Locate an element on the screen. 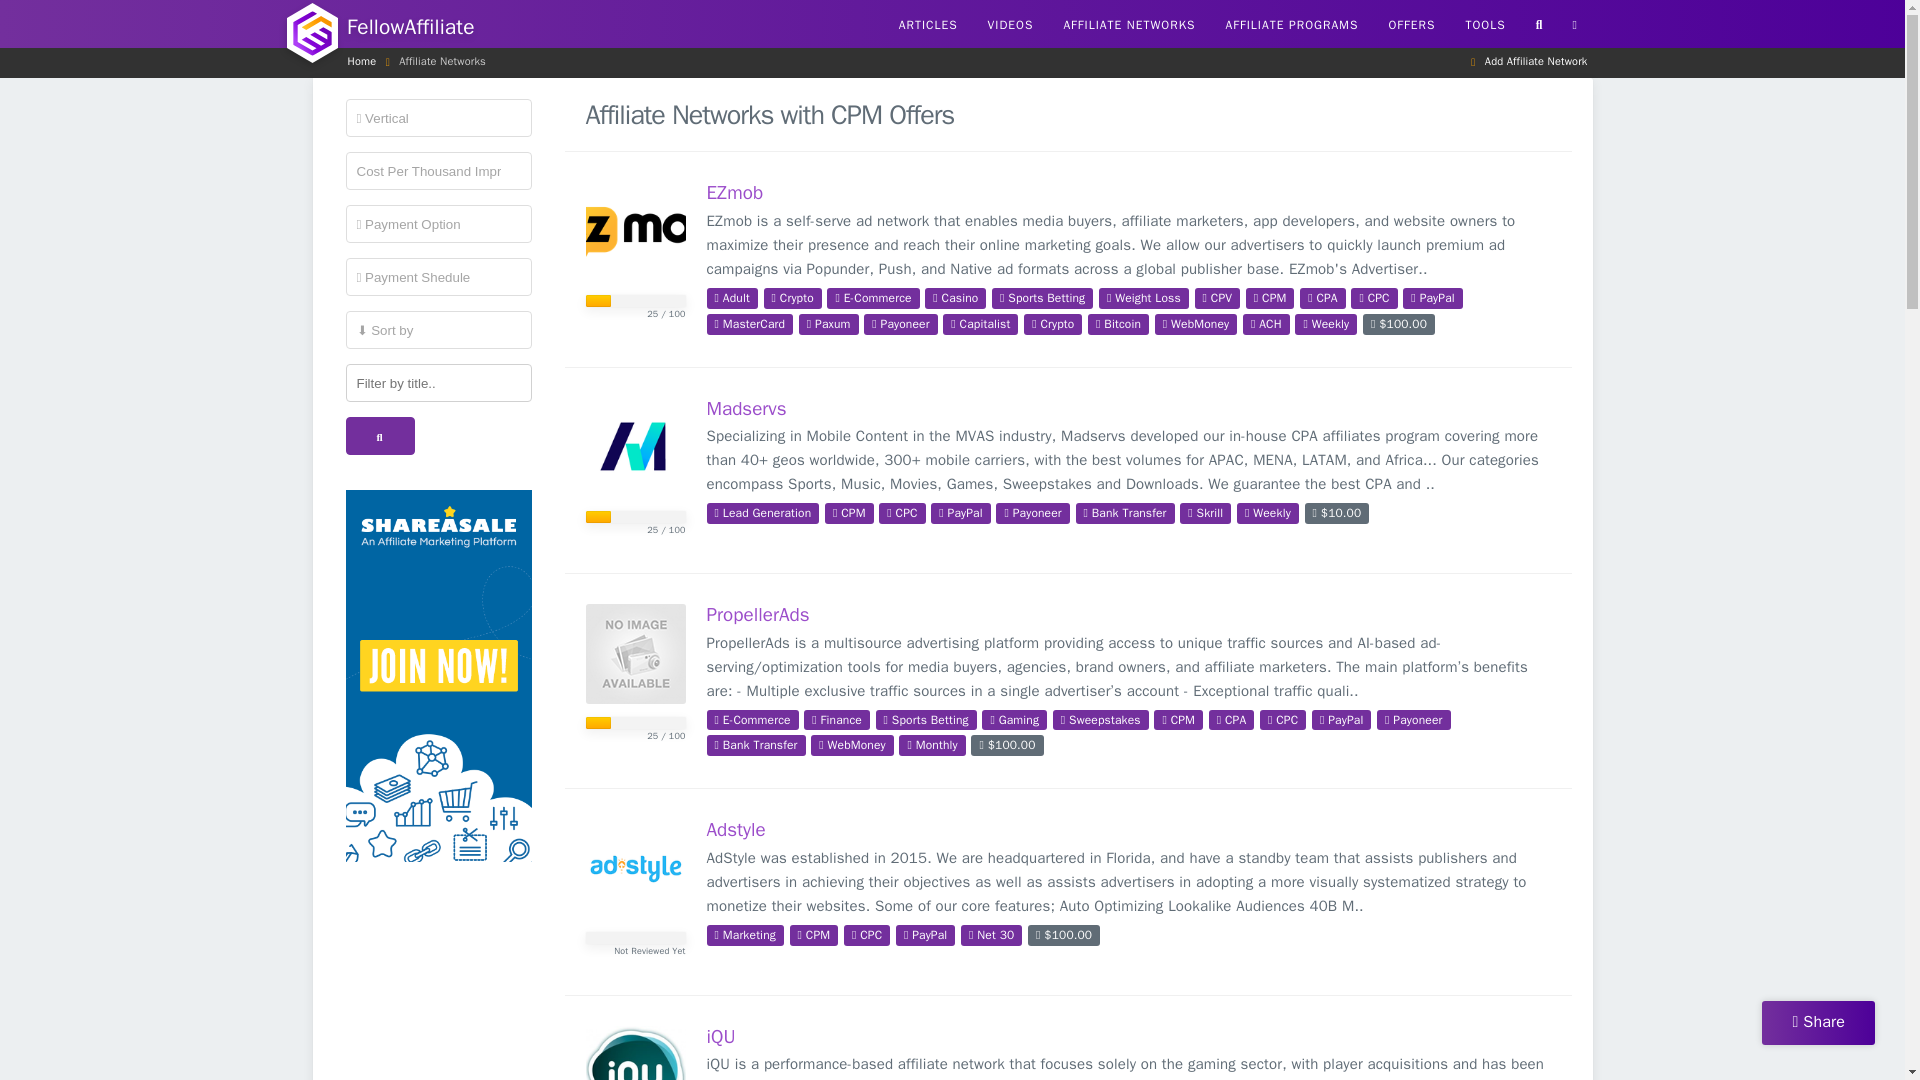  Madservs is located at coordinates (635, 448).